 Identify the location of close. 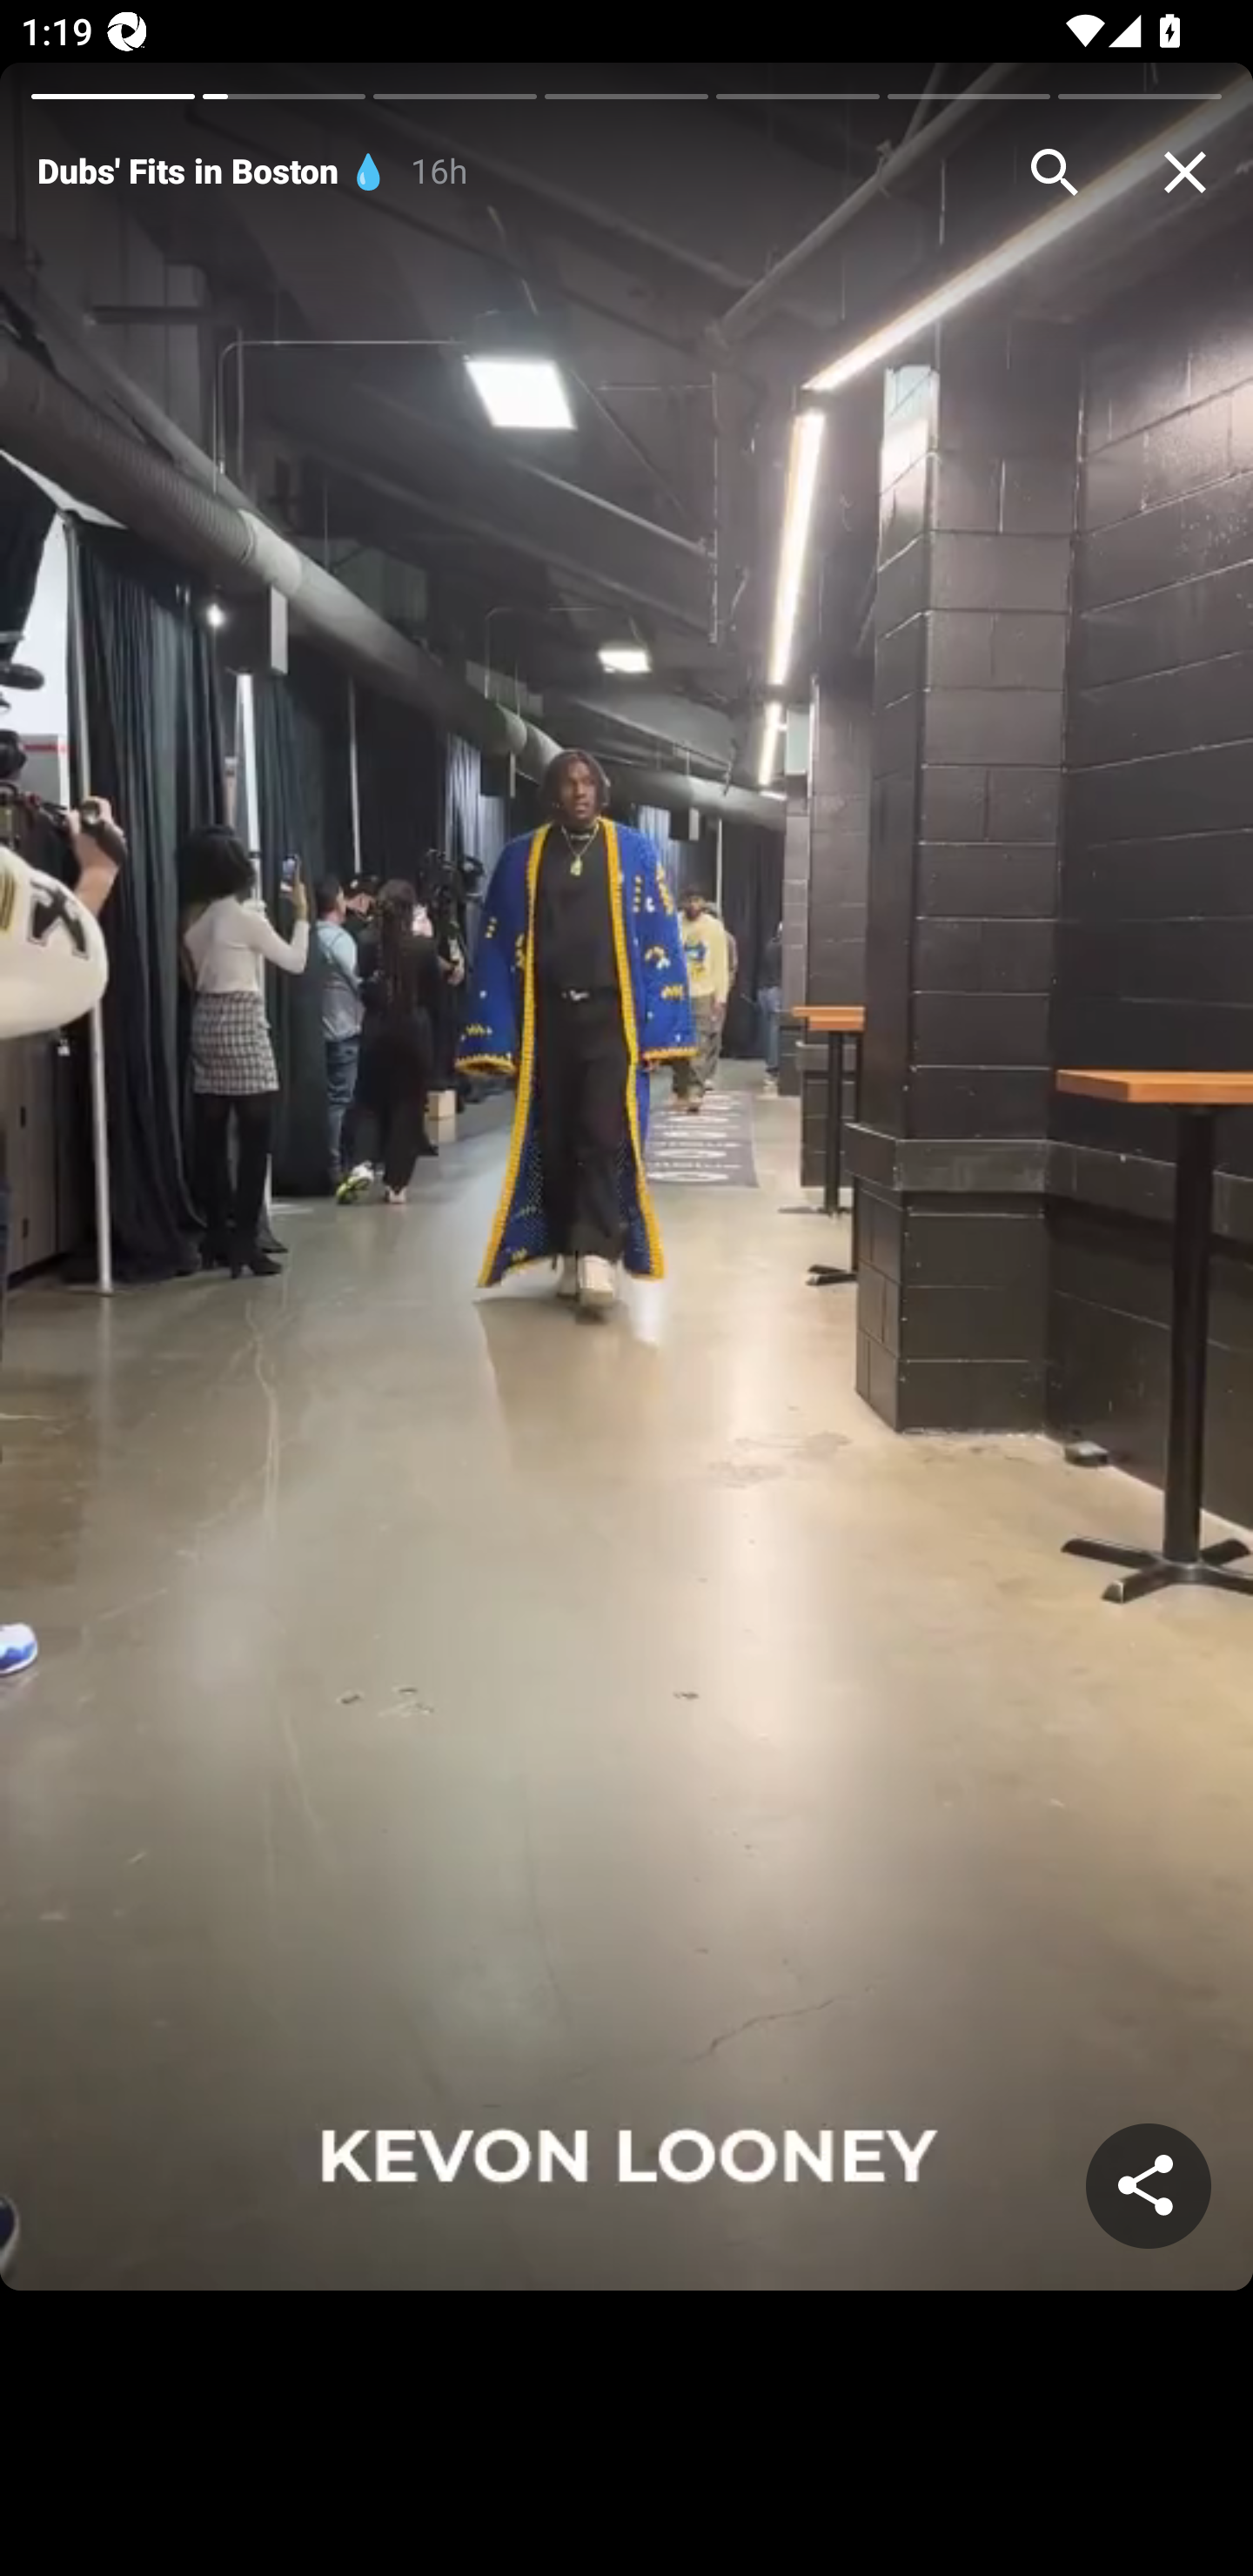
(1185, 172).